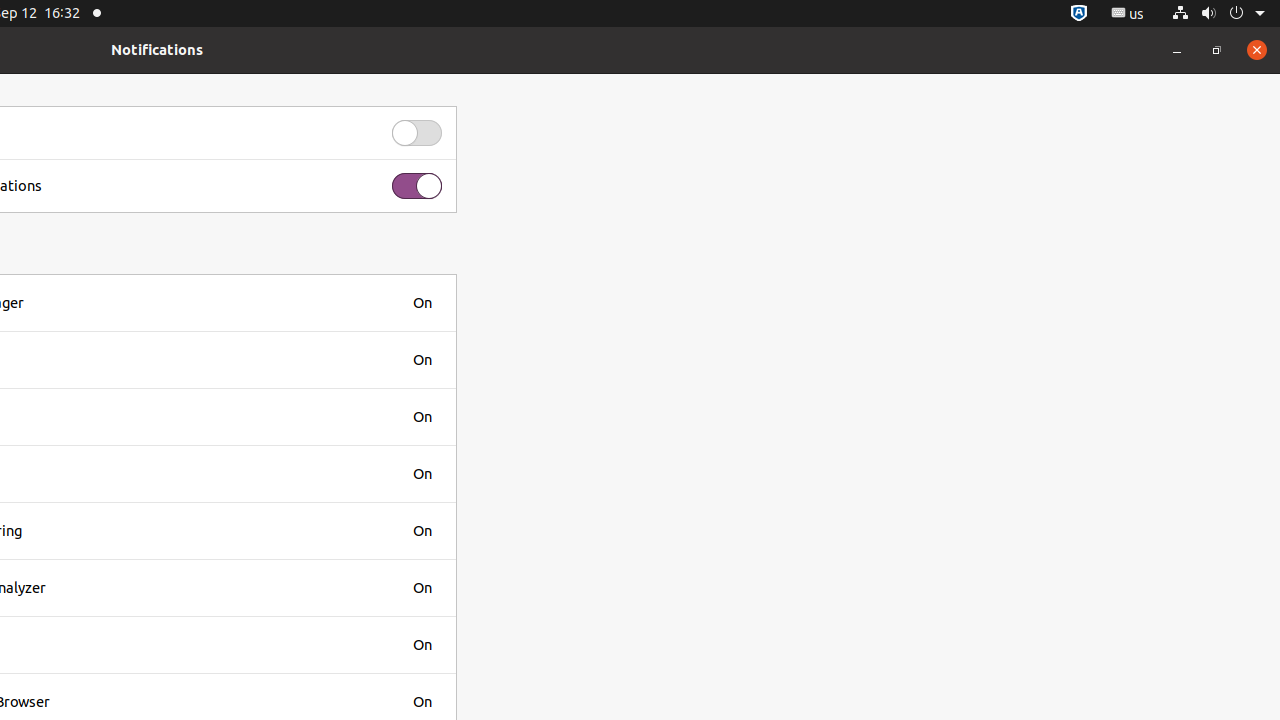 Image resolution: width=1280 pixels, height=720 pixels. Describe the element at coordinates (157, 50) in the screenshot. I see `Notifications` at that location.